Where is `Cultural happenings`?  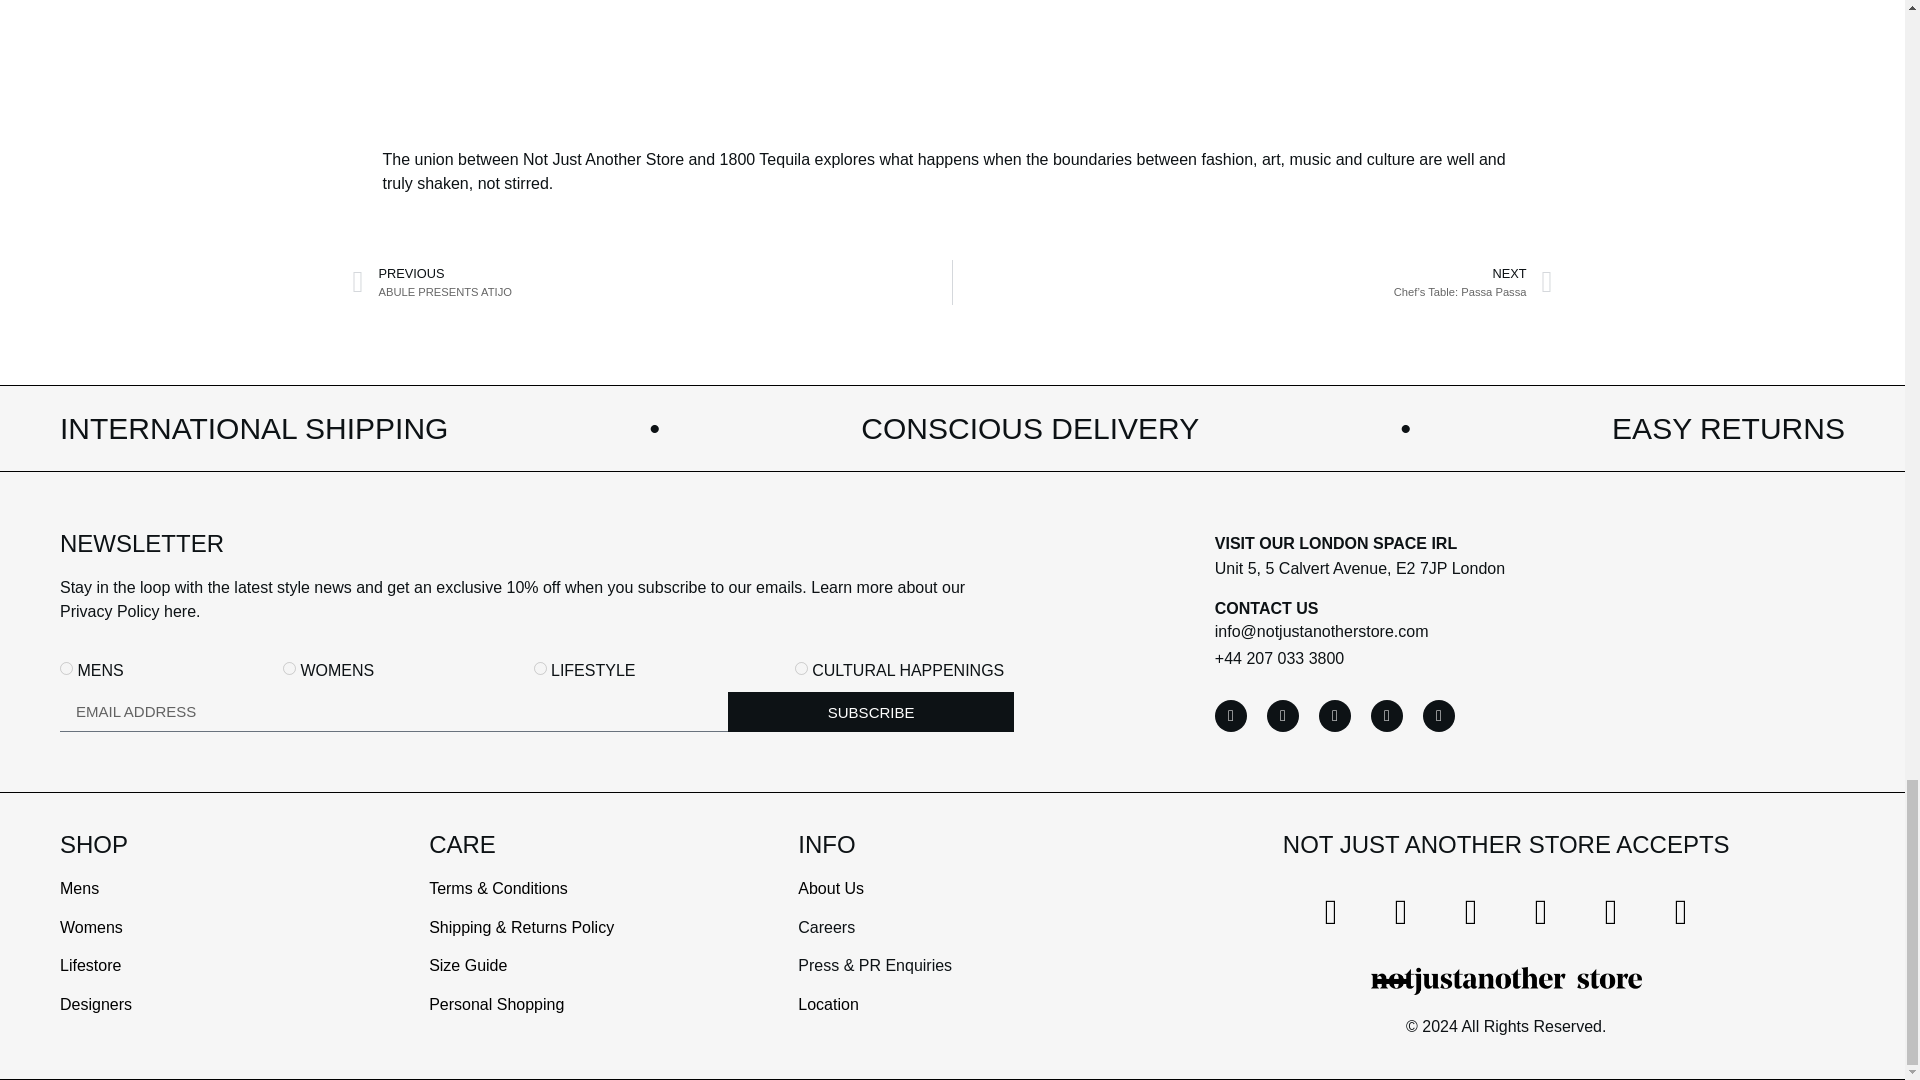
Cultural happenings is located at coordinates (801, 668).